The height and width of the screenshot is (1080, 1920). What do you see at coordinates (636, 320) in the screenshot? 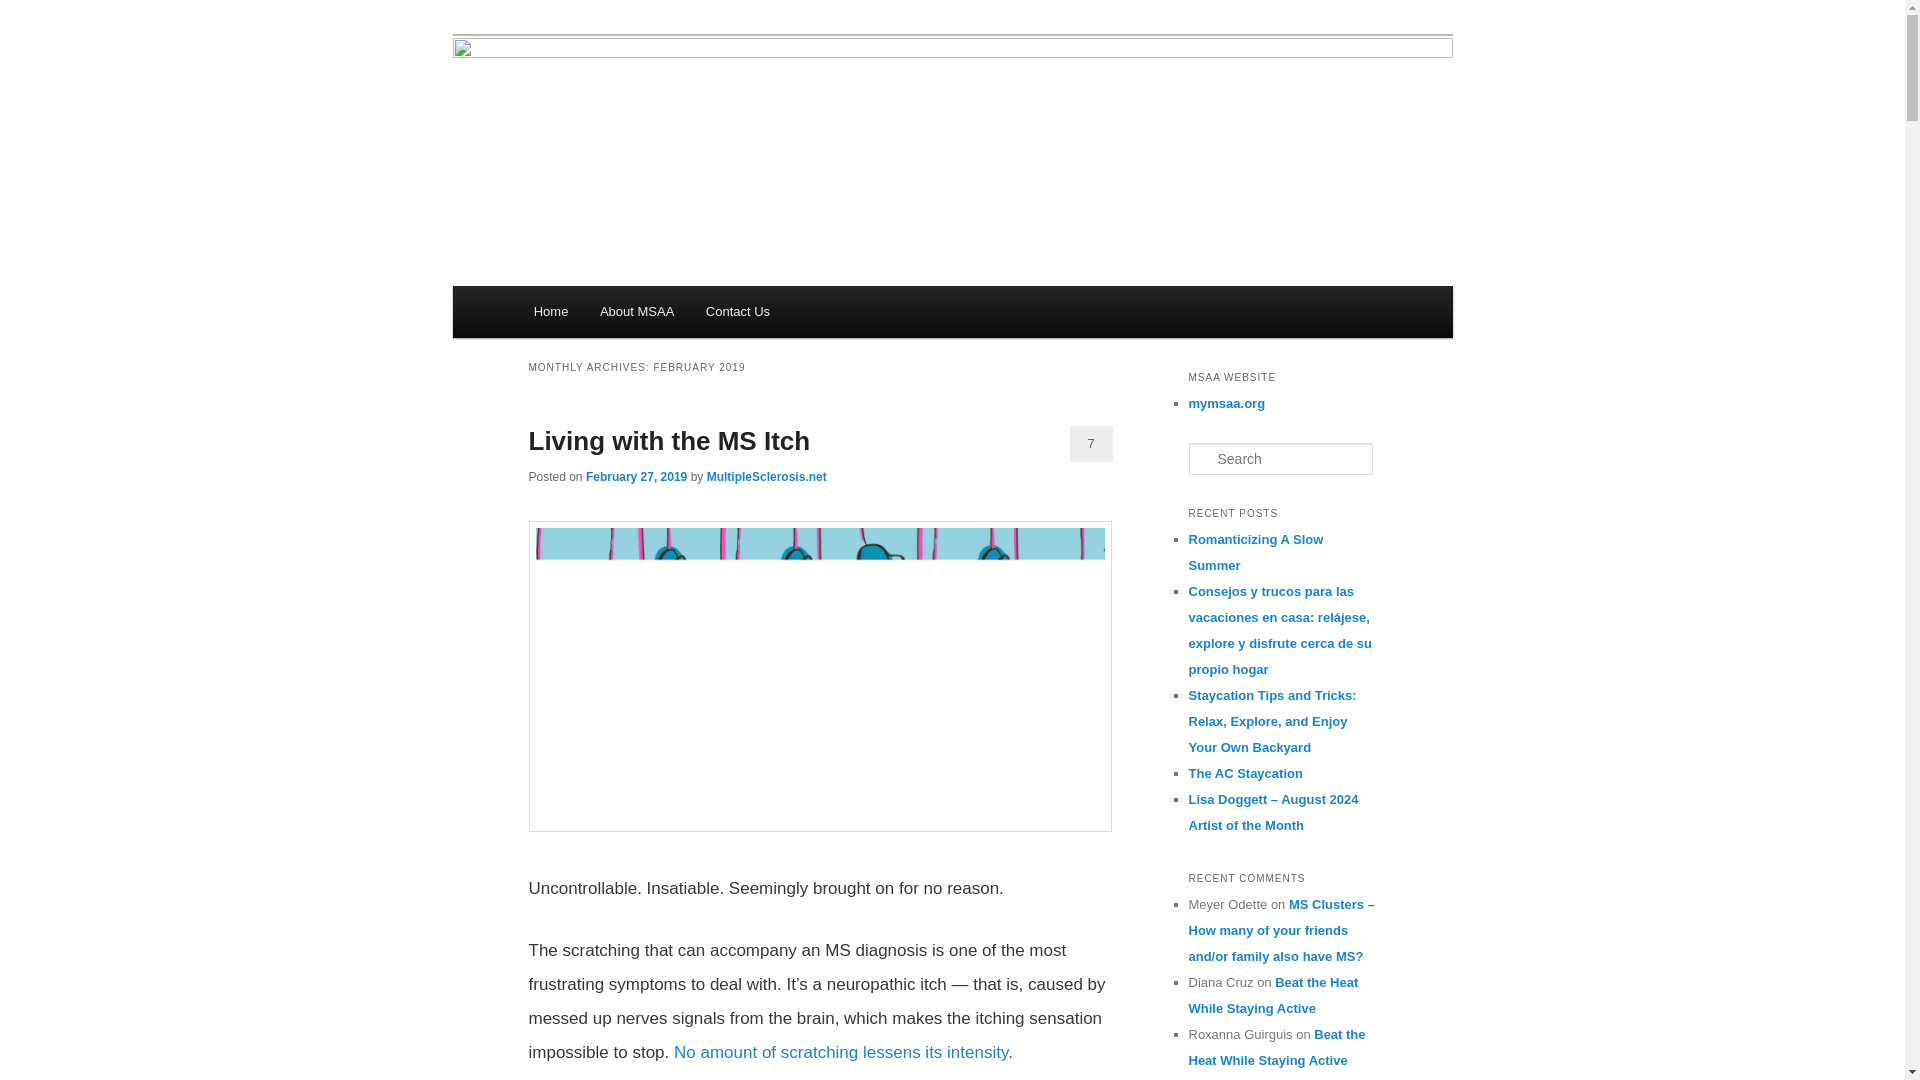
I see `Skip to primary content` at bounding box center [636, 320].